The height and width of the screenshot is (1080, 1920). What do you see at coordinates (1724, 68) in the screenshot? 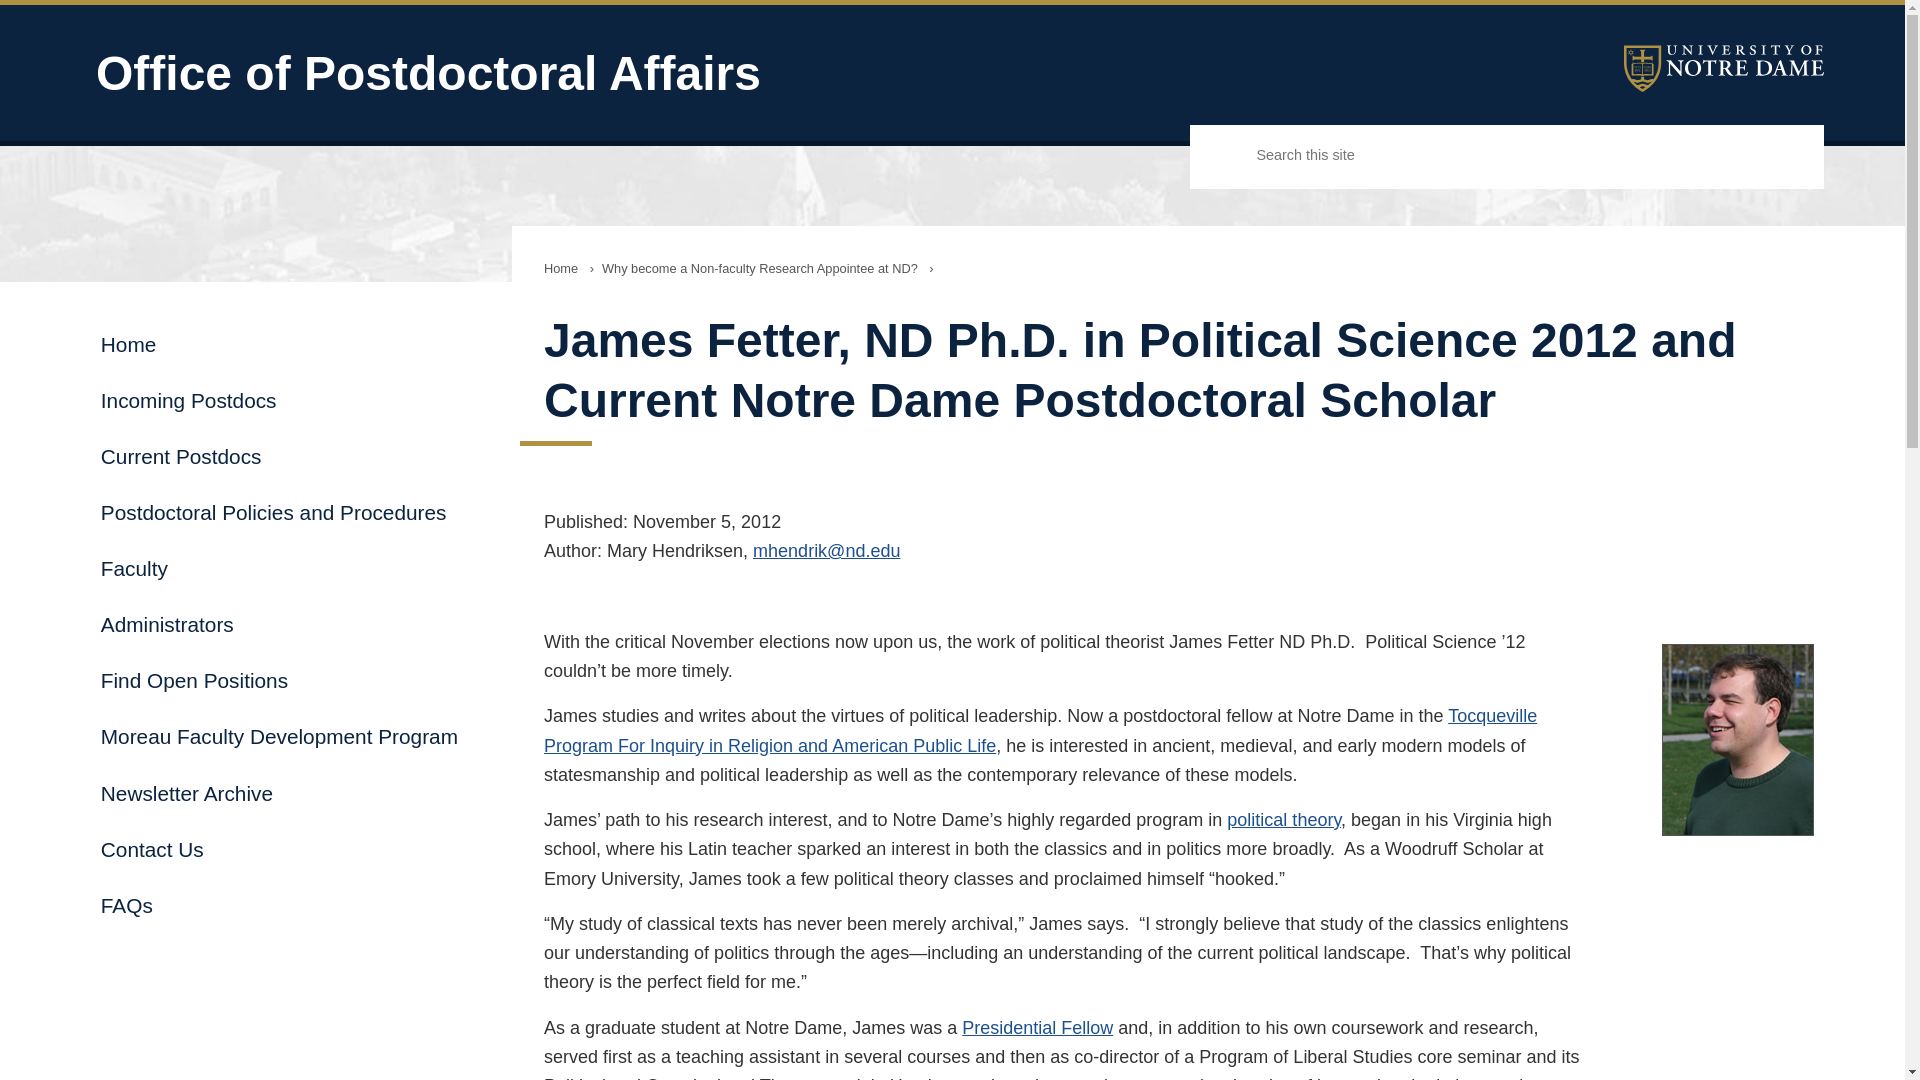
I see `University of Notre Dame` at bounding box center [1724, 68].